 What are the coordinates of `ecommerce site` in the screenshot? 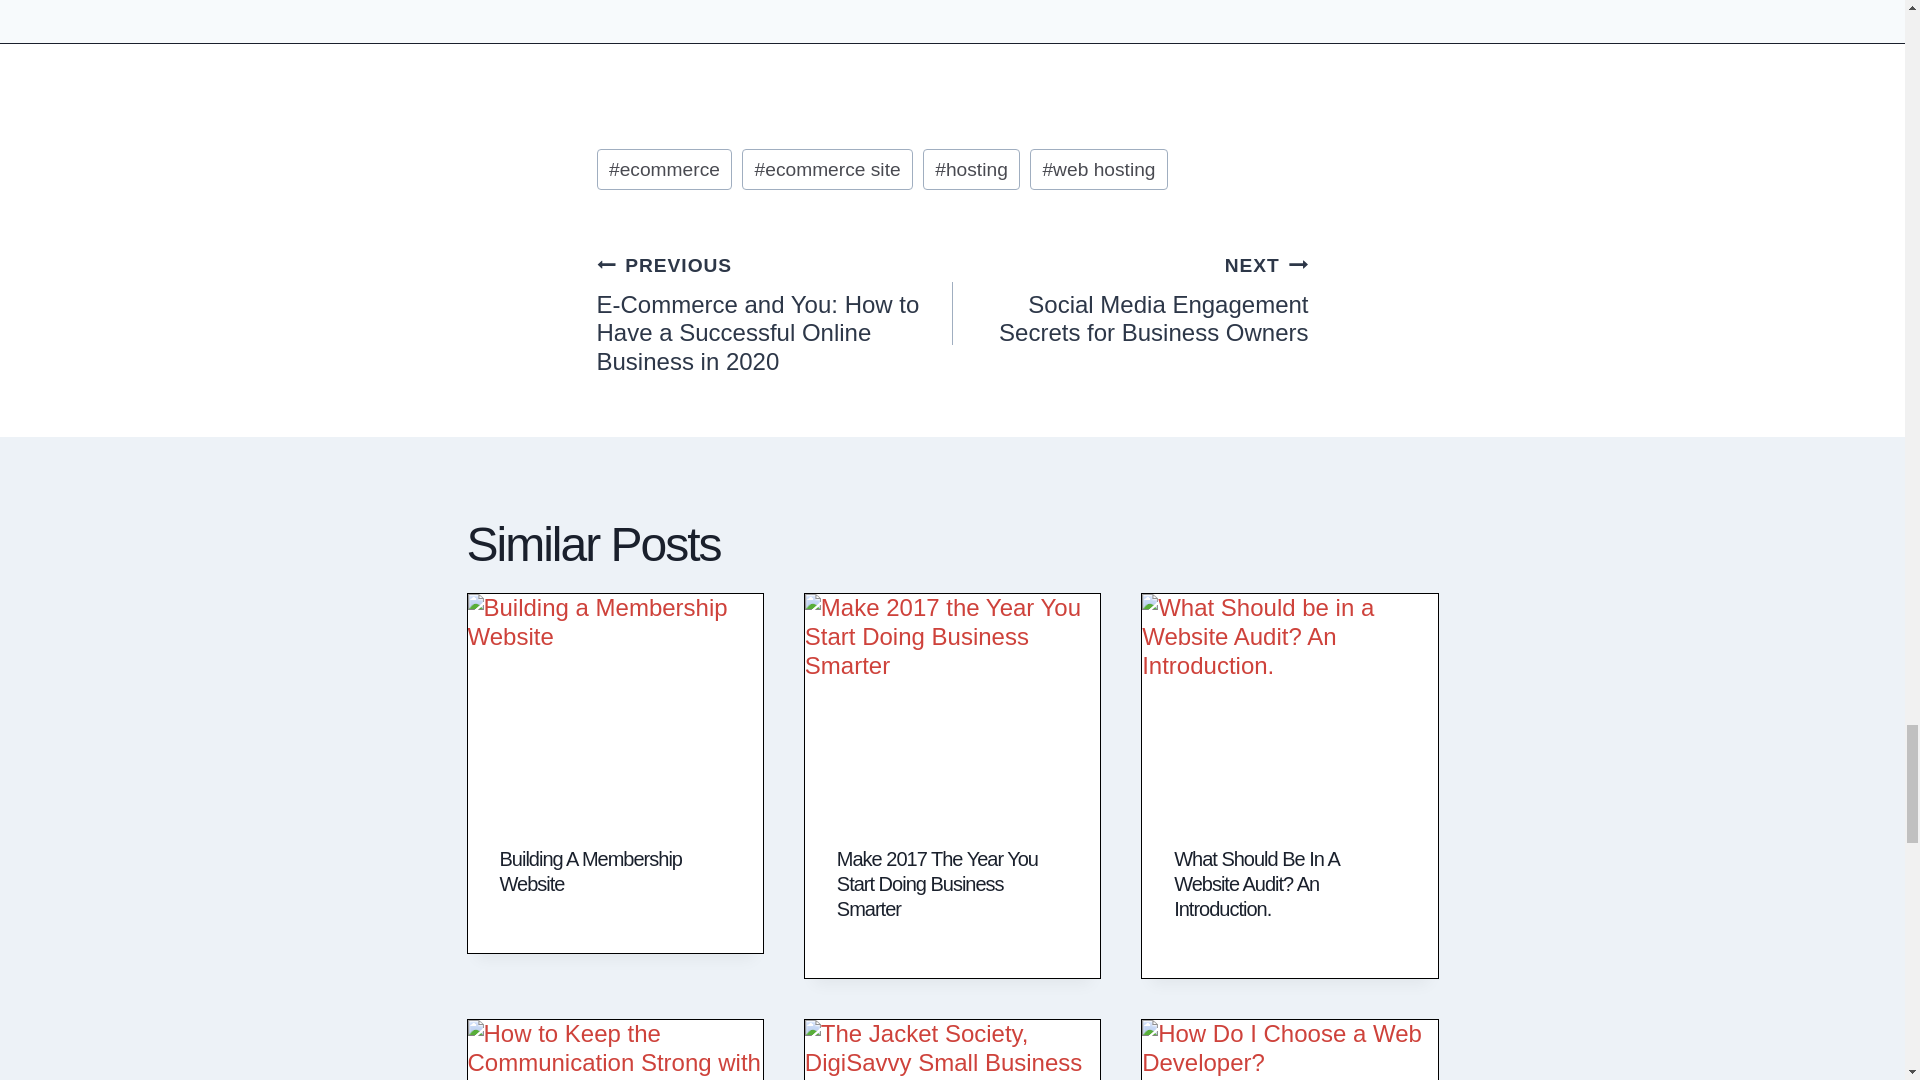 It's located at (827, 169).